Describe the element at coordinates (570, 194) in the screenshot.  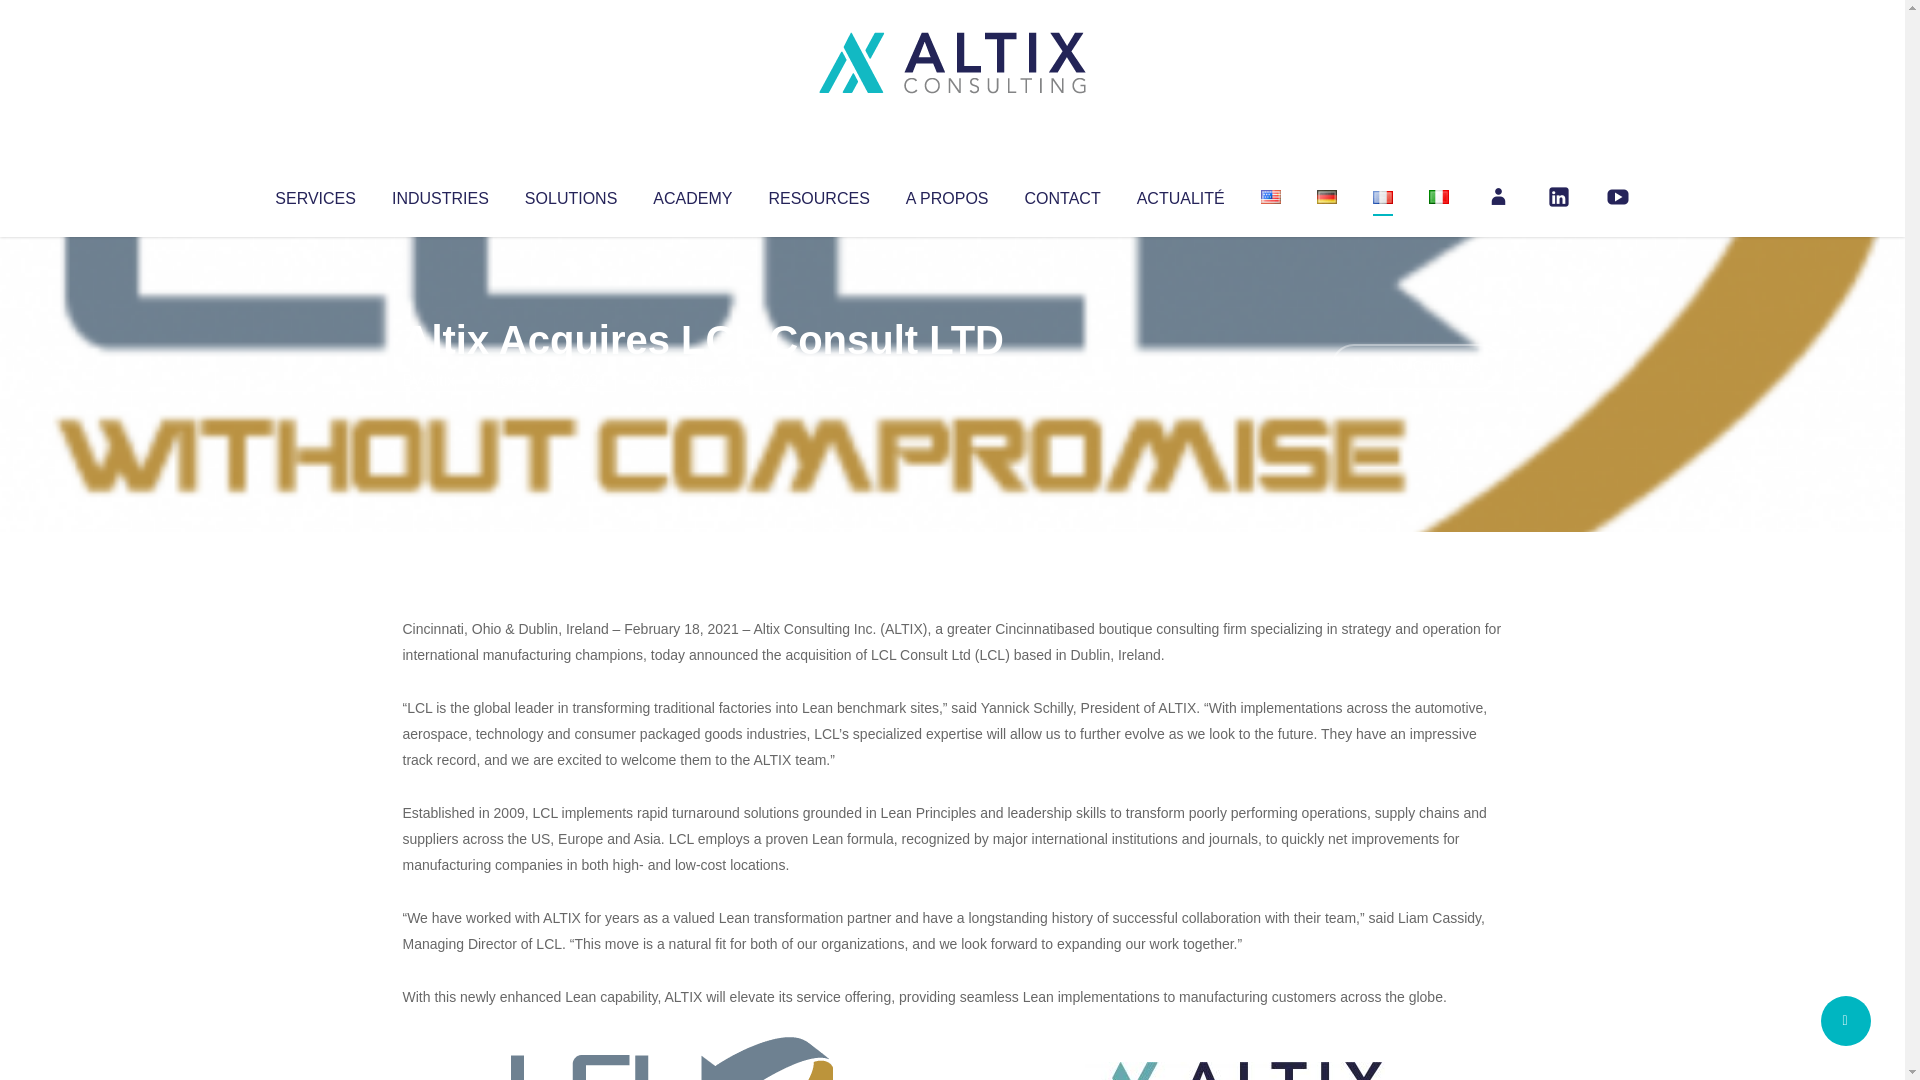
I see `SOLUTIONS` at that location.